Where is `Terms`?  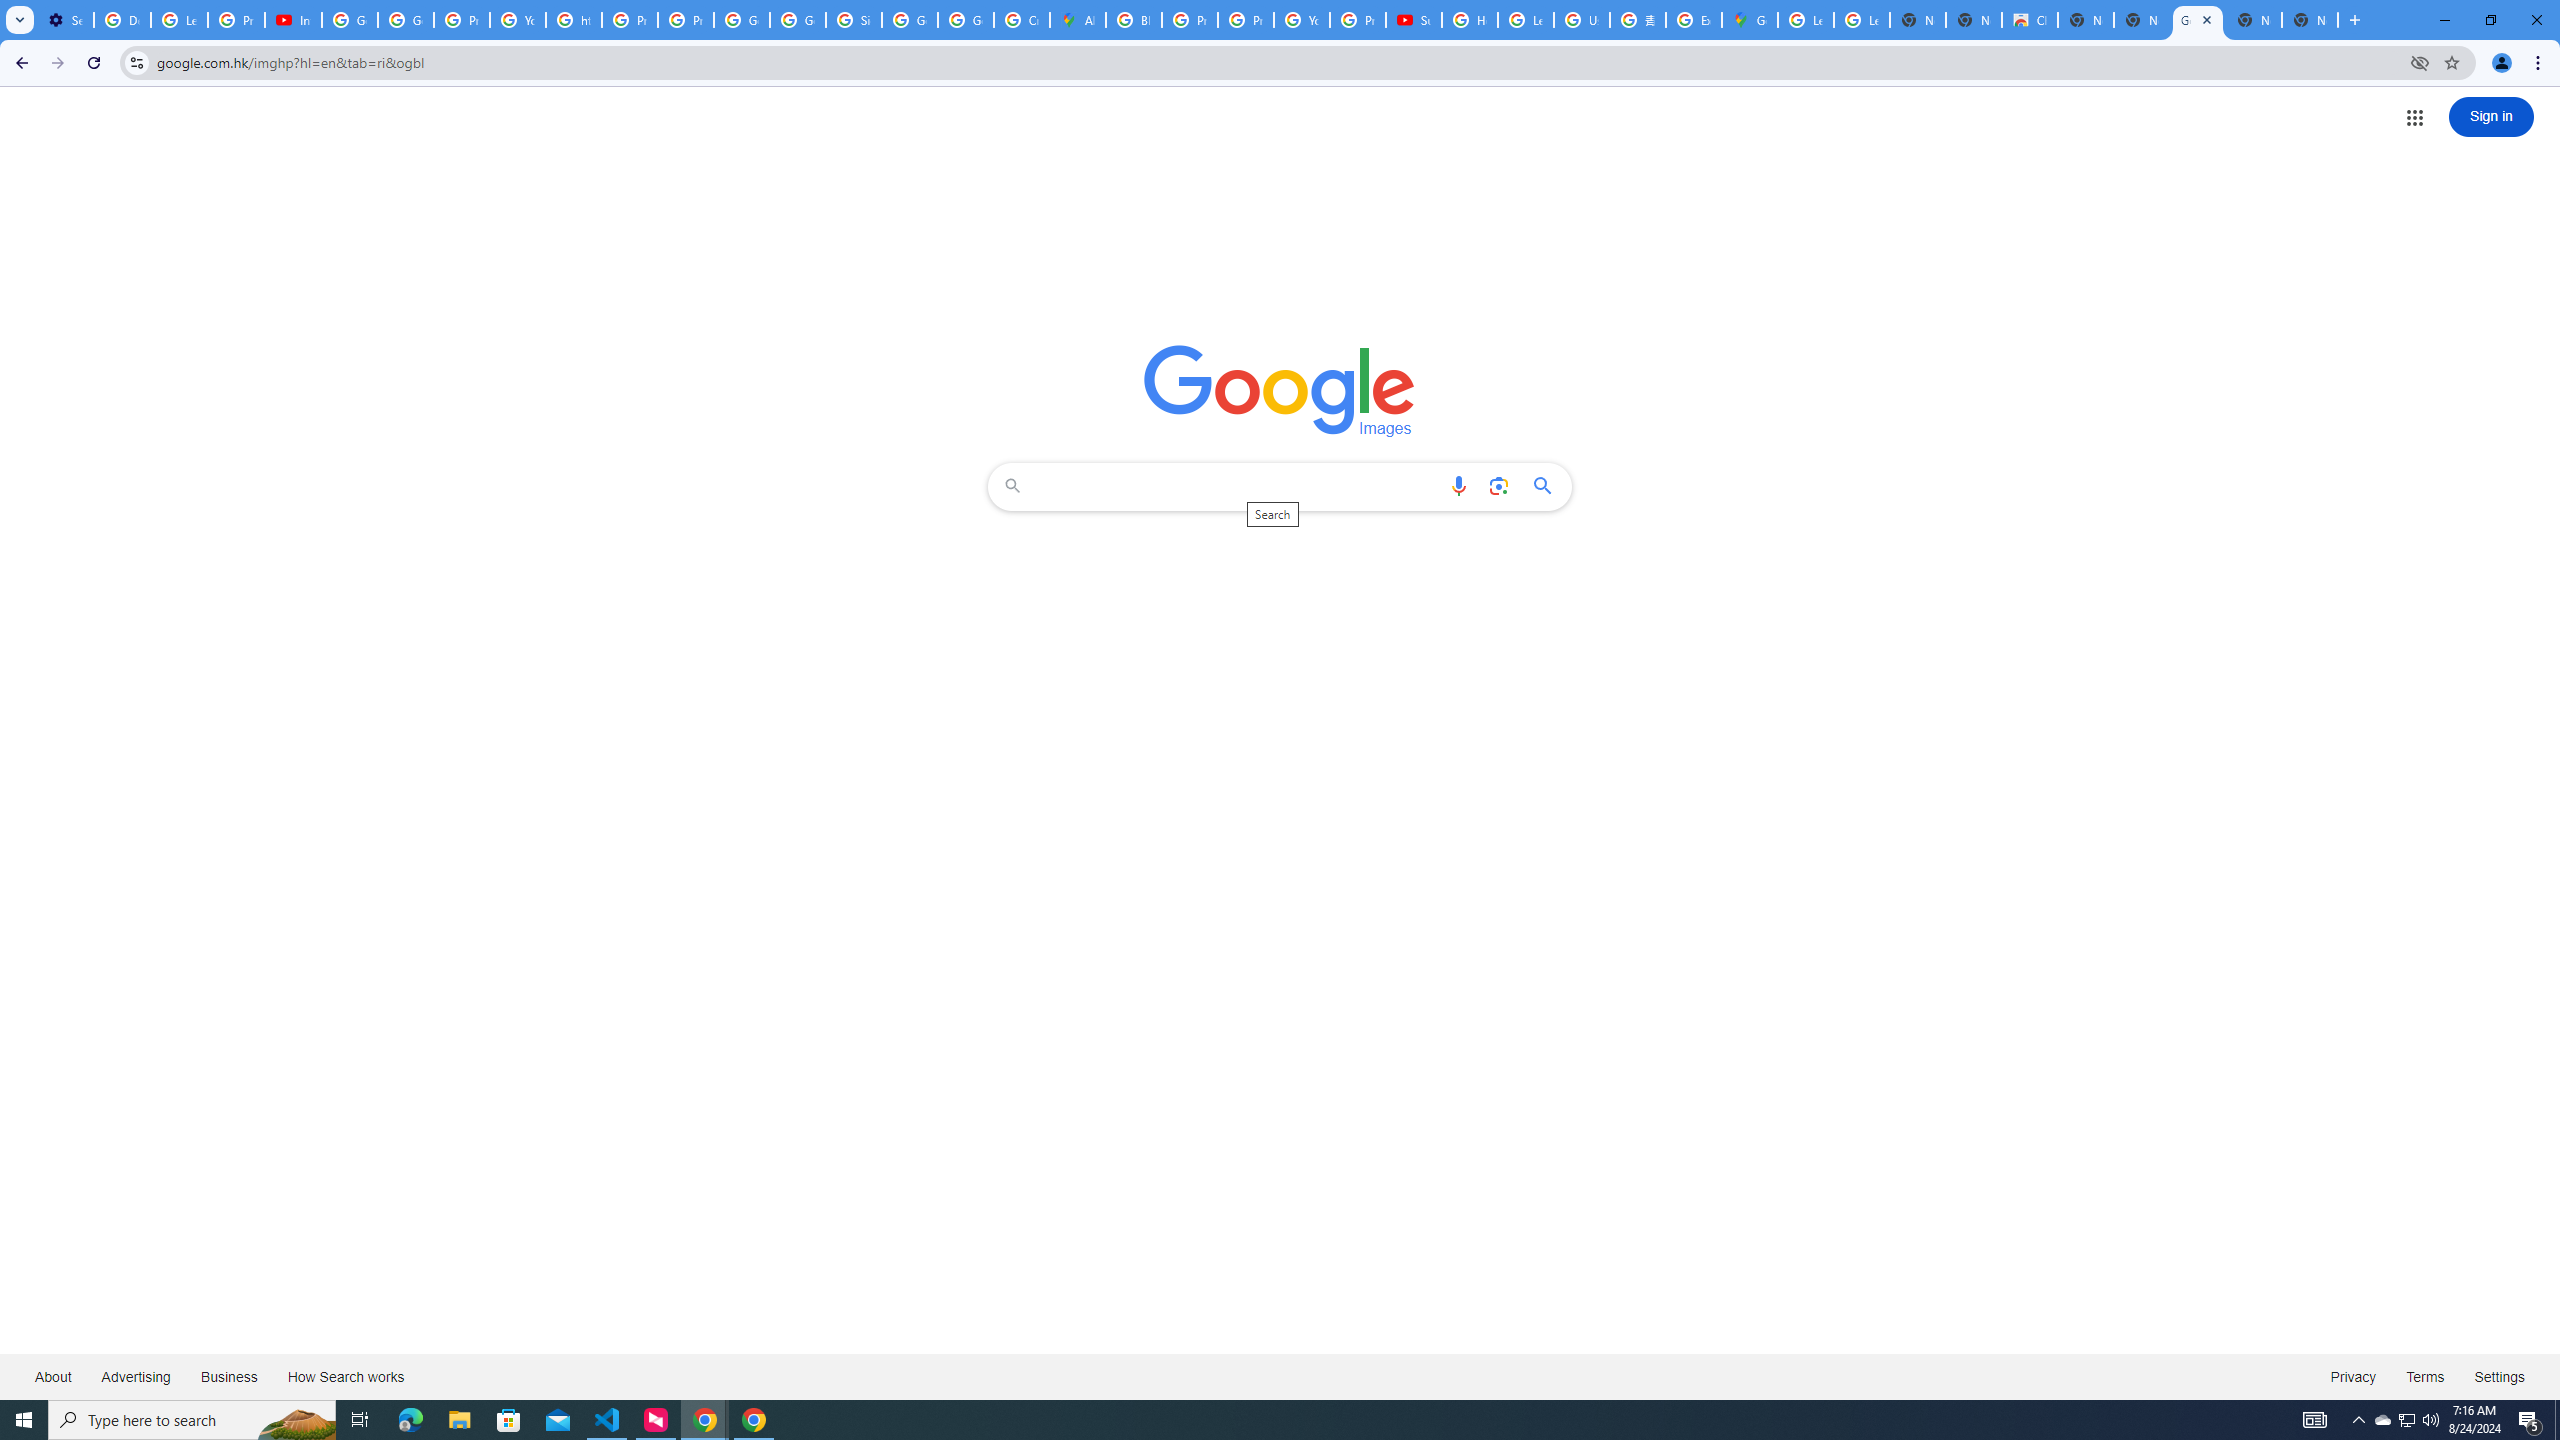 Terms is located at coordinates (2426, 1376).